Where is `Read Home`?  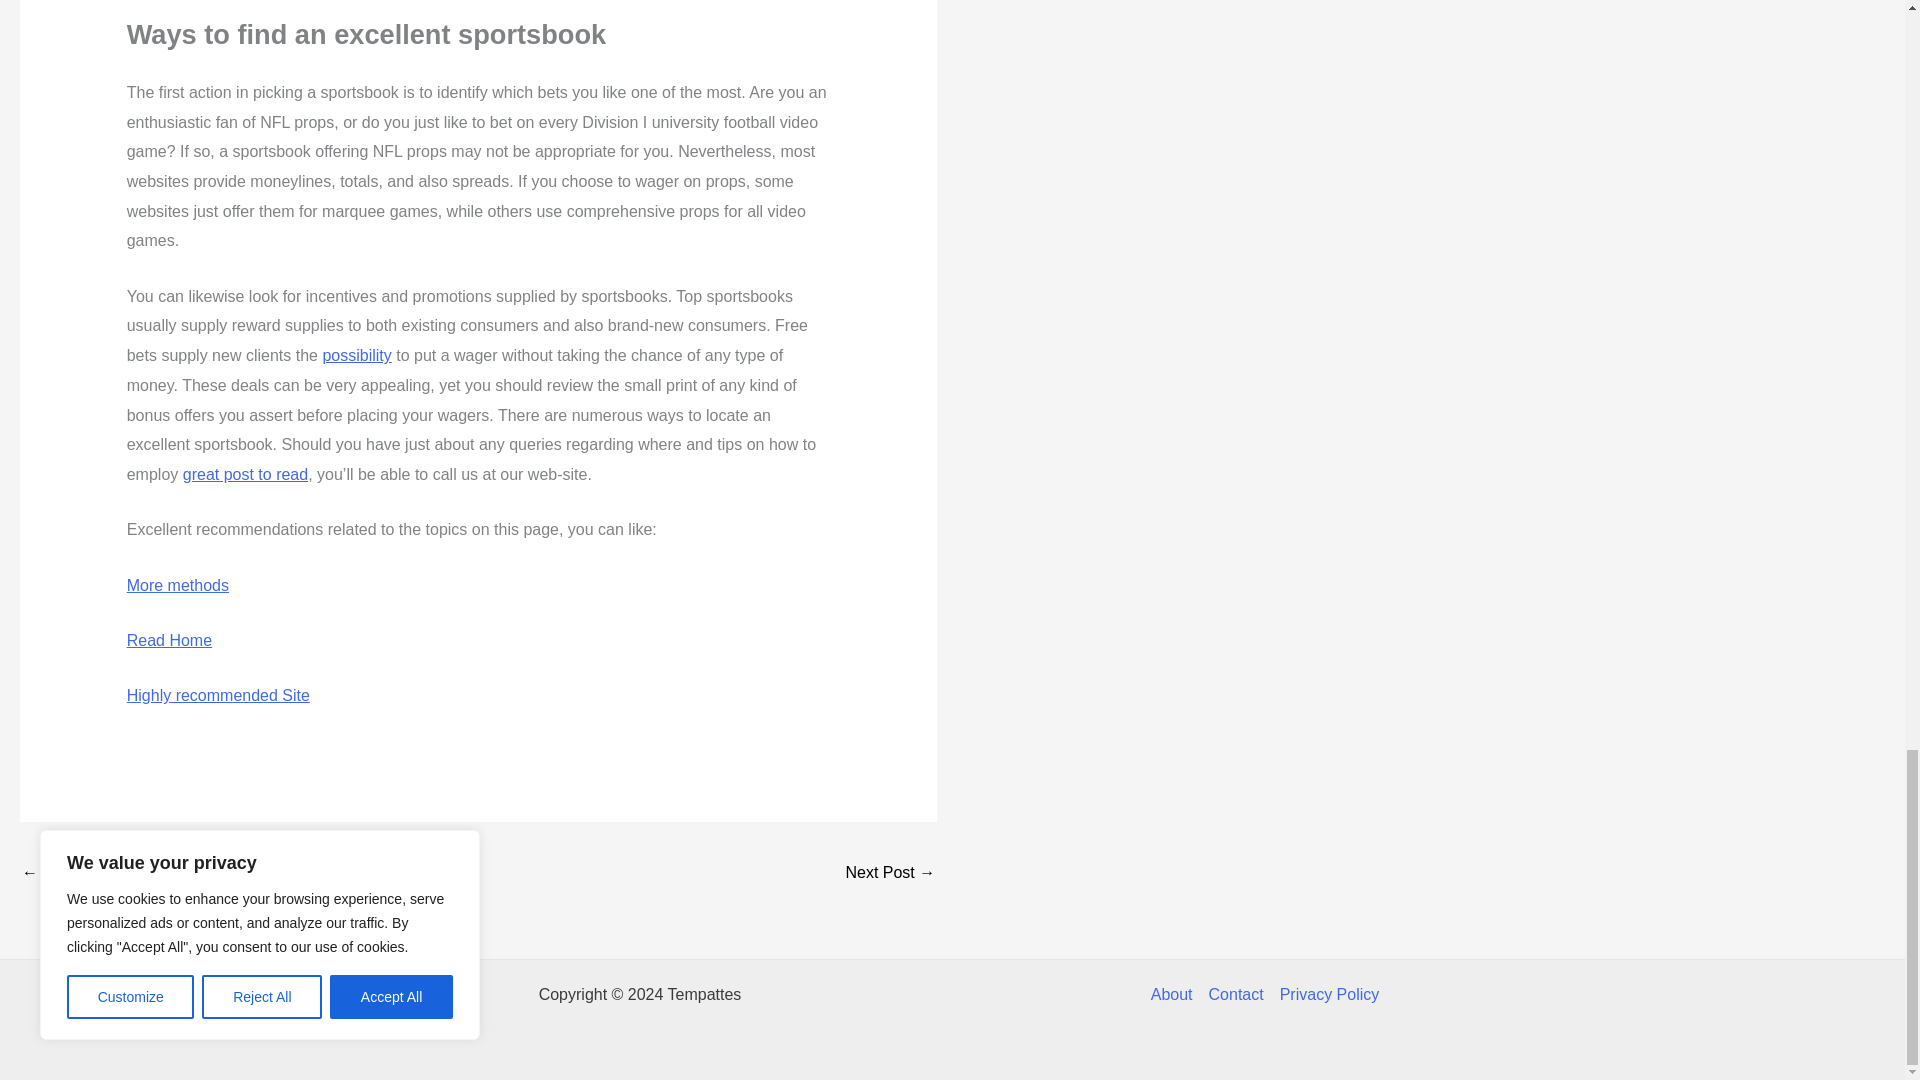 Read Home is located at coordinates (168, 640).